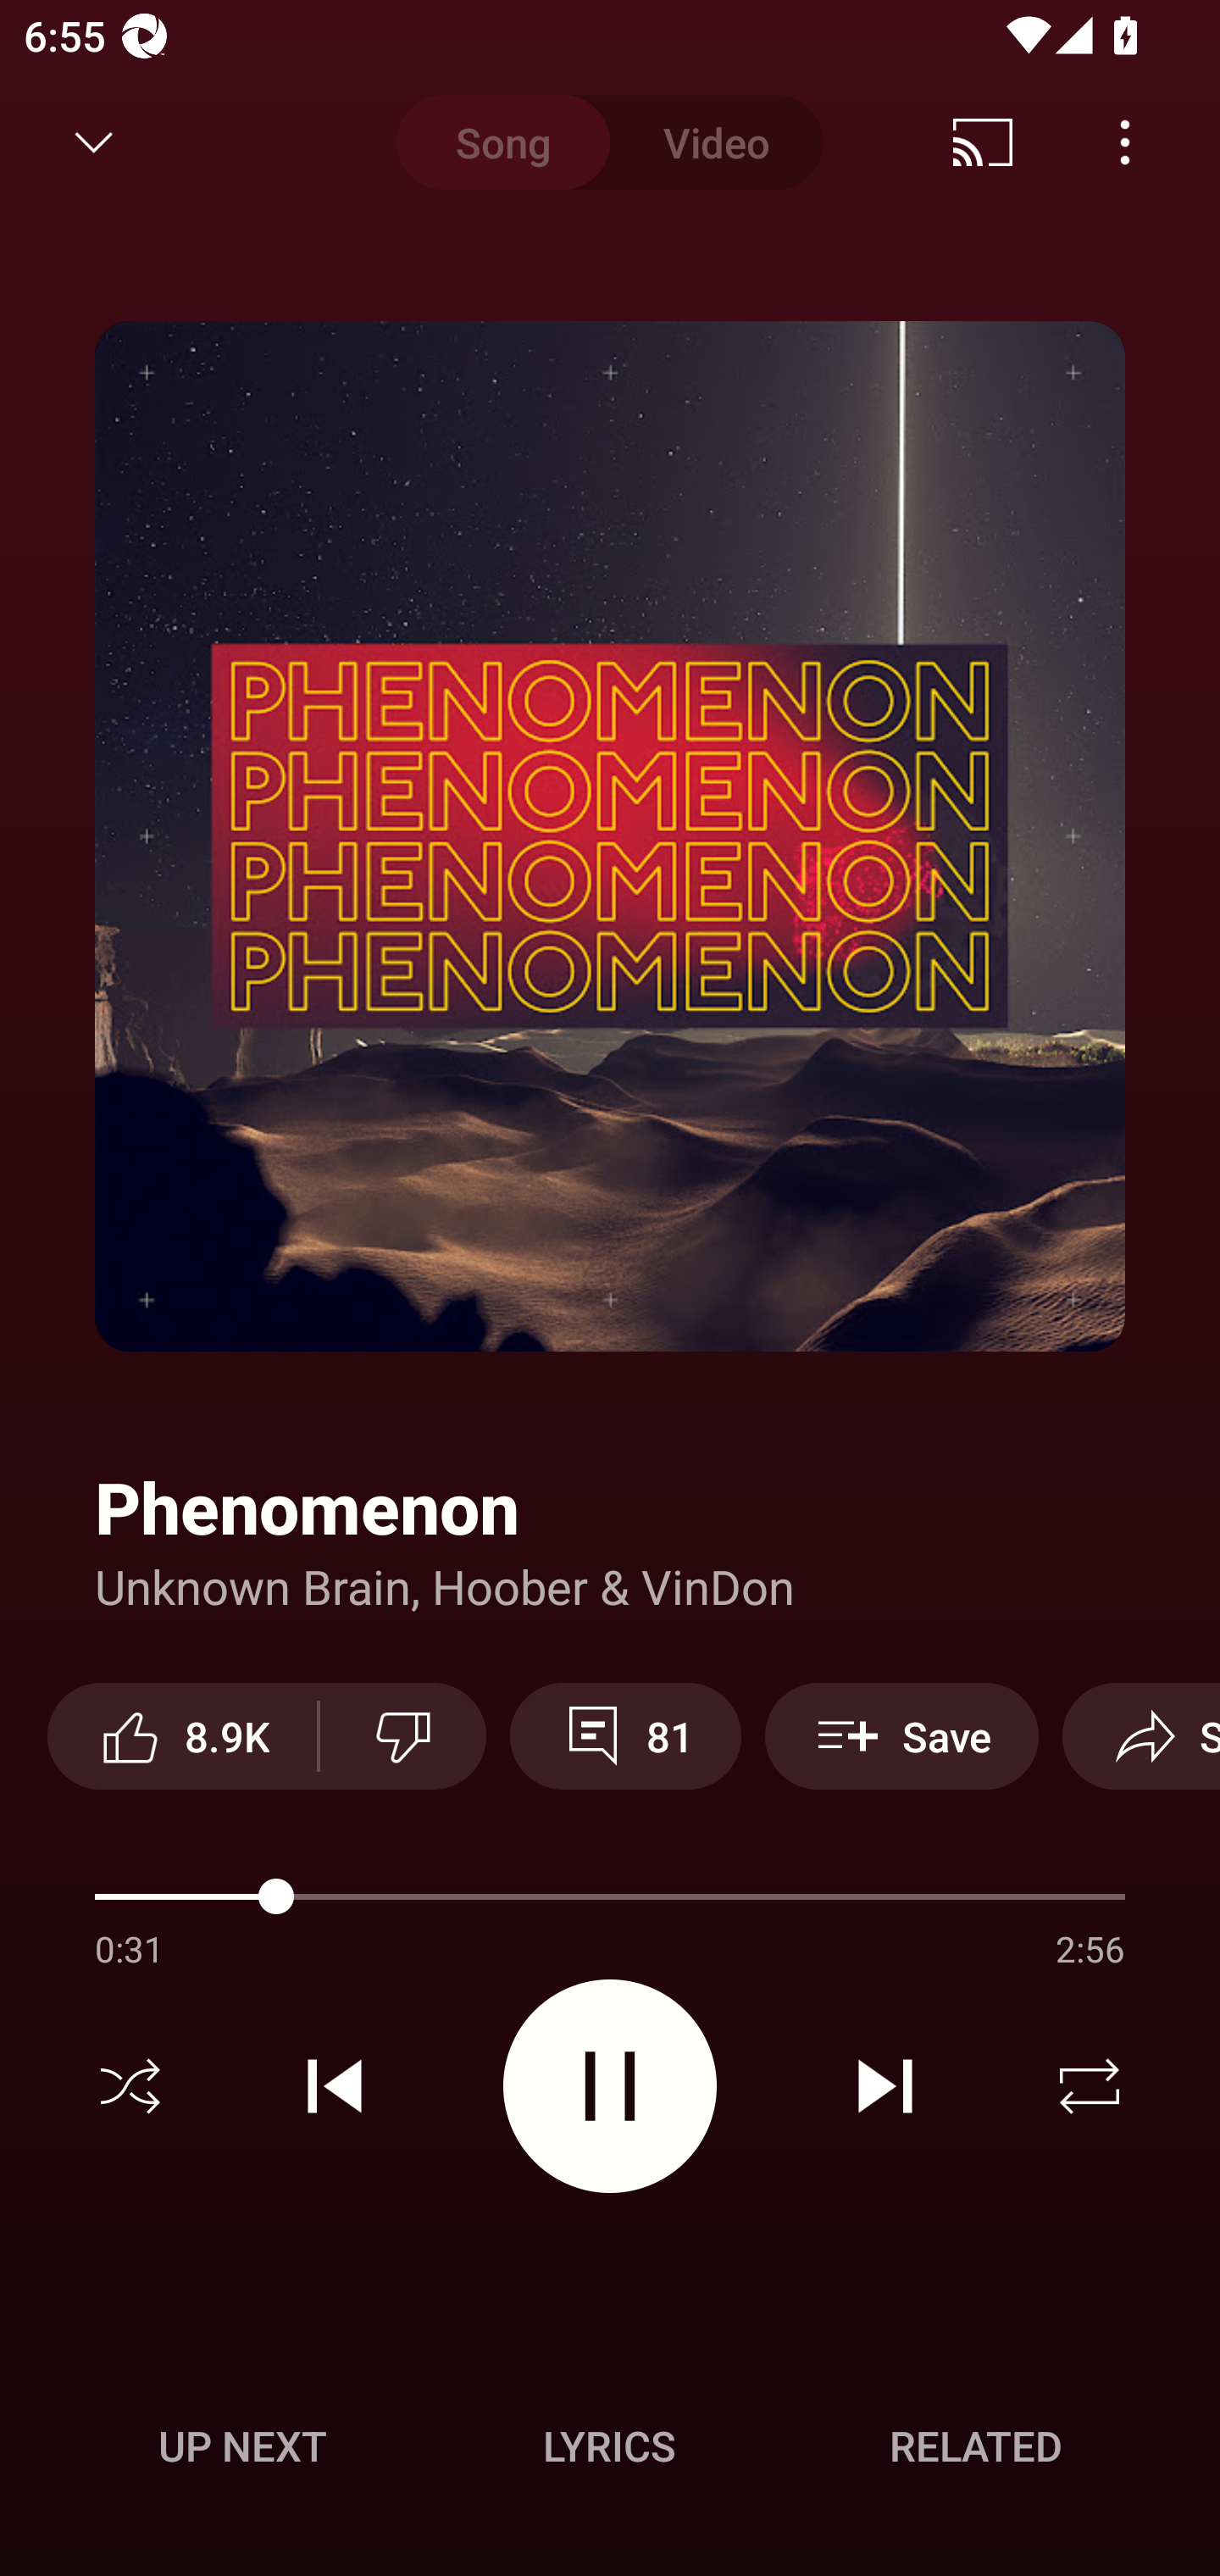 The image size is (1220, 2576). What do you see at coordinates (976, 2446) in the screenshot?
I see `Related RELATED` at bounding box center [976, 2446].